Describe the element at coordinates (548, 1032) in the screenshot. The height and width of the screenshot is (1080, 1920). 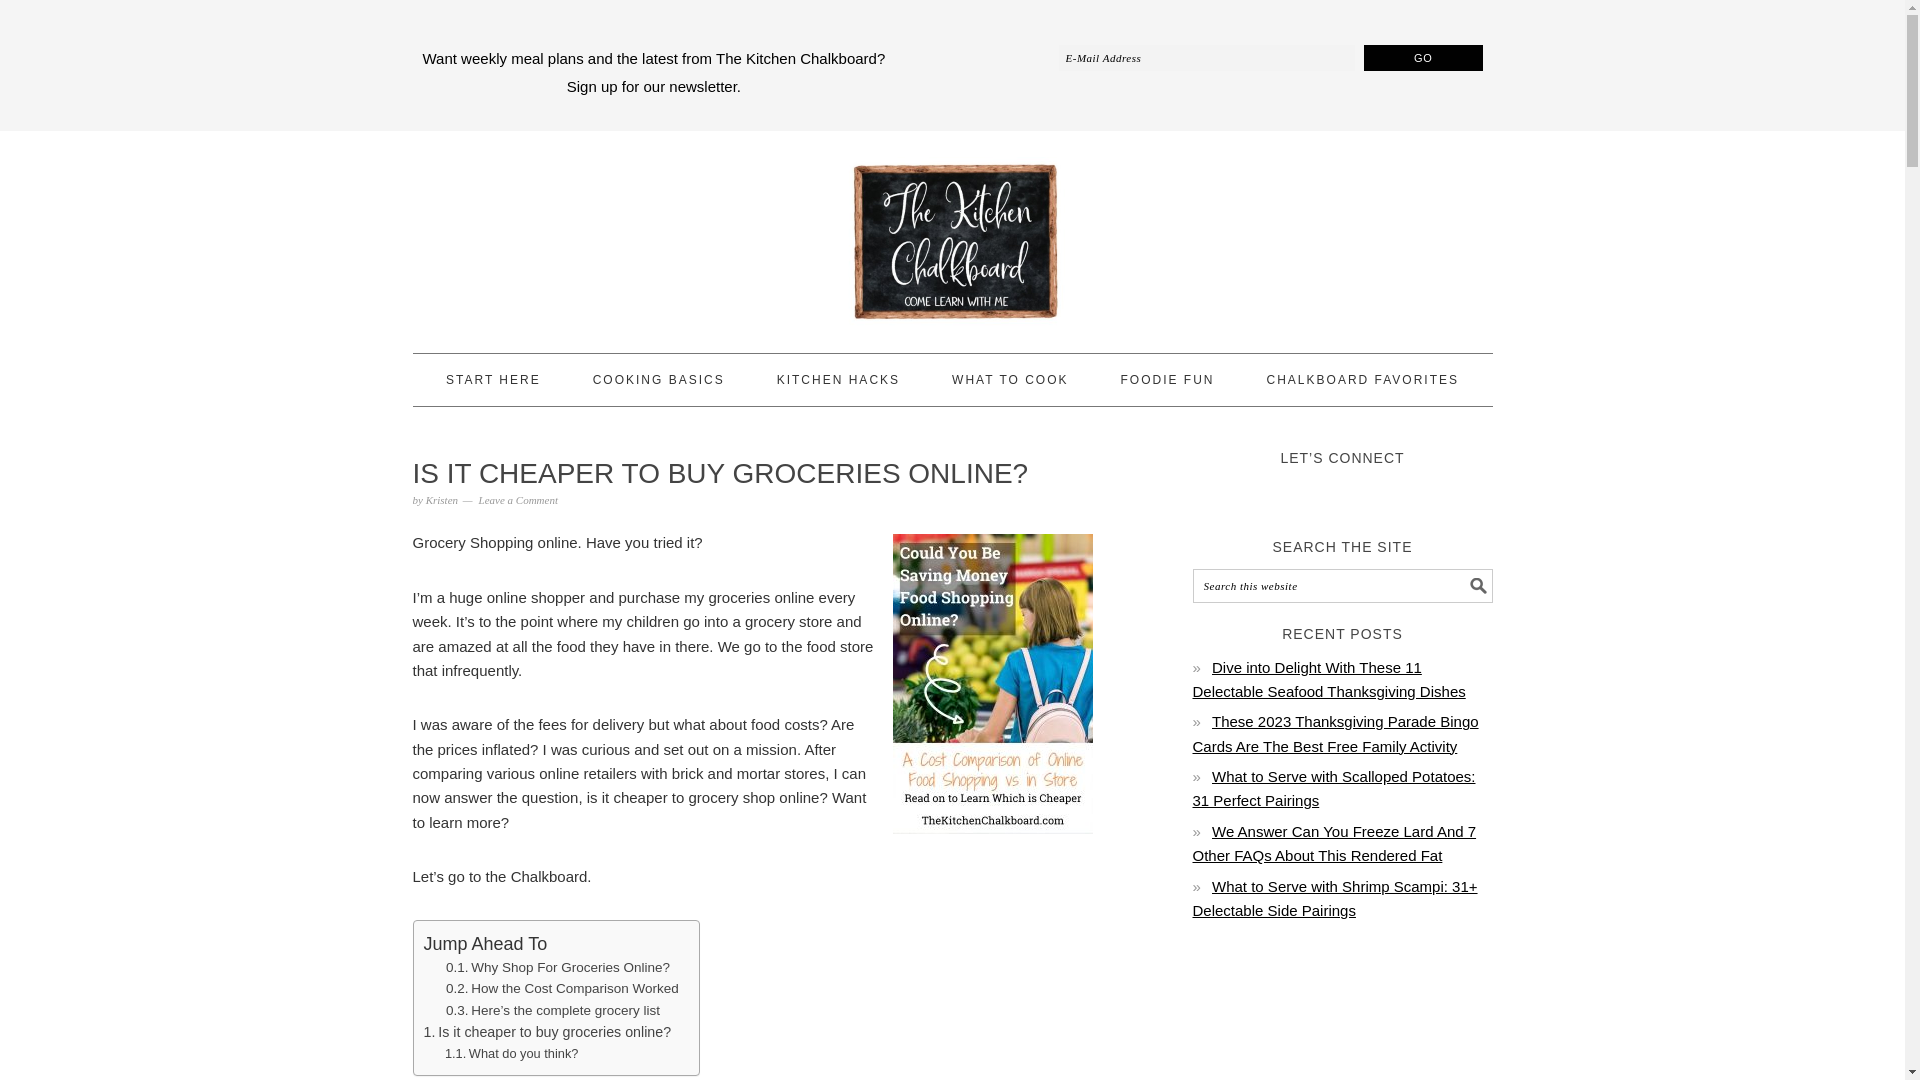
I see `Is it cheaper to buy groceries online?` at that location.